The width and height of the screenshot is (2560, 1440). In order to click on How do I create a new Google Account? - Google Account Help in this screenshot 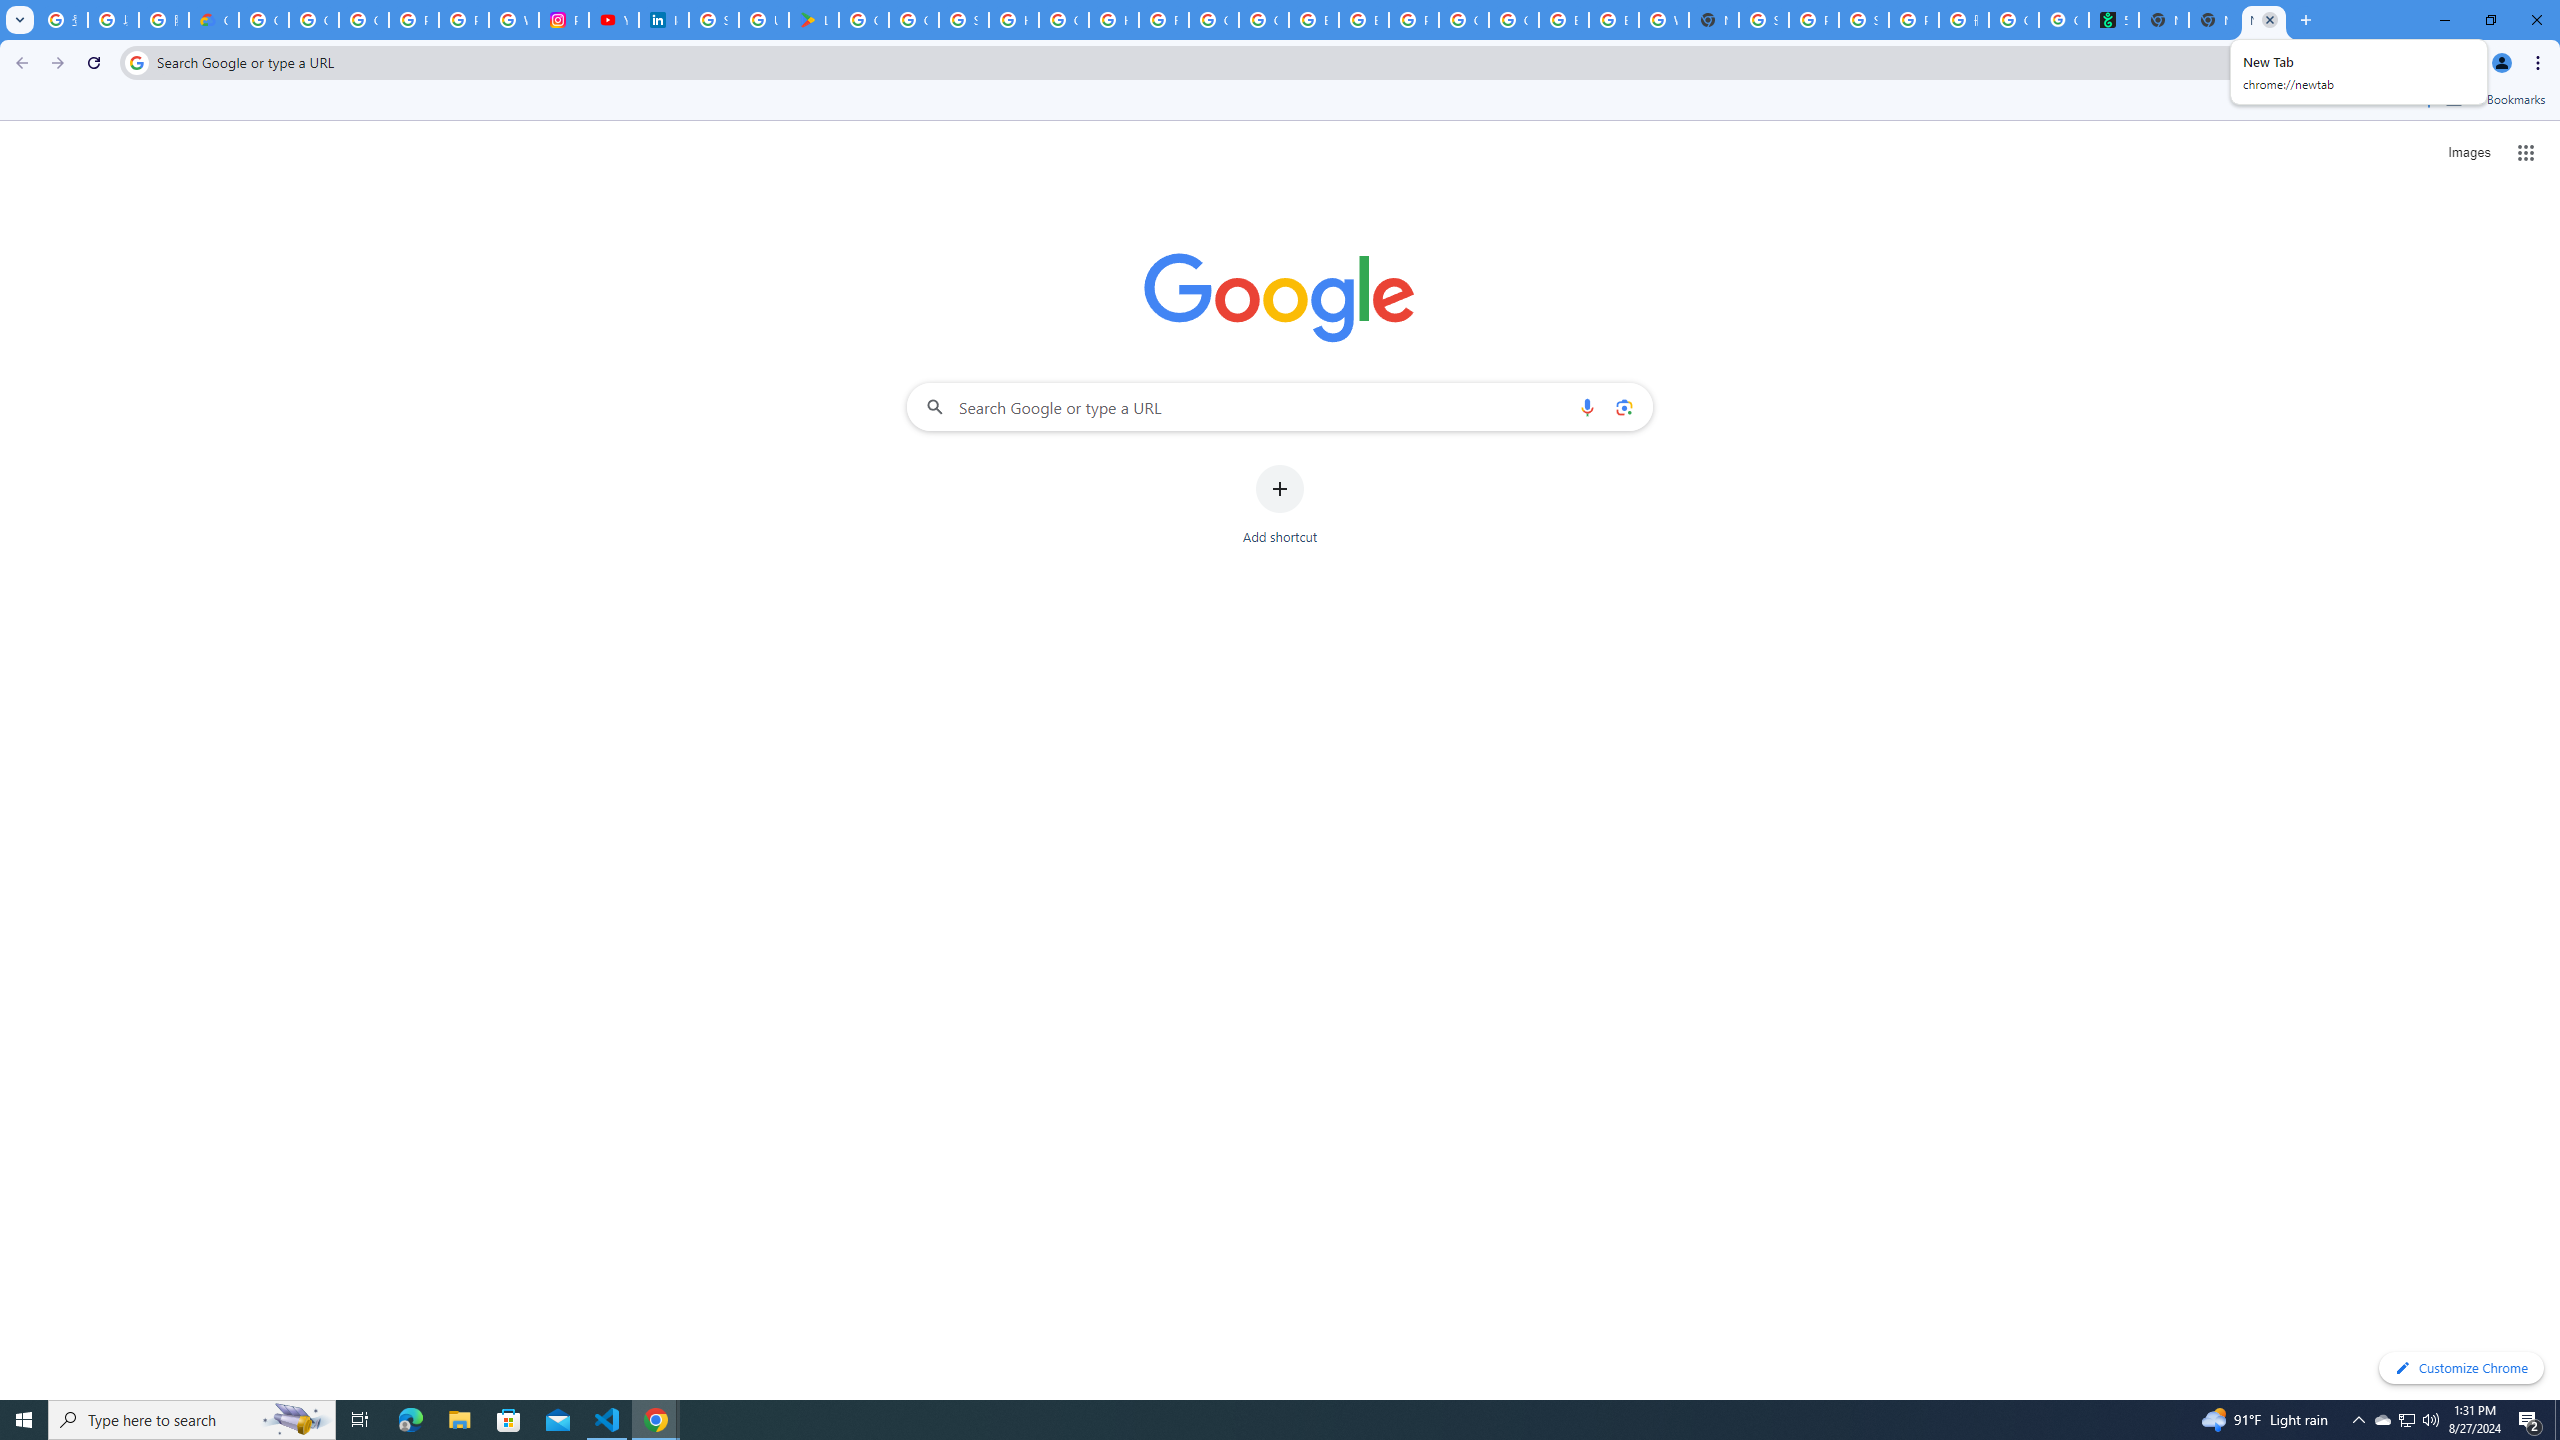, I will do `click(1113, 20)`.